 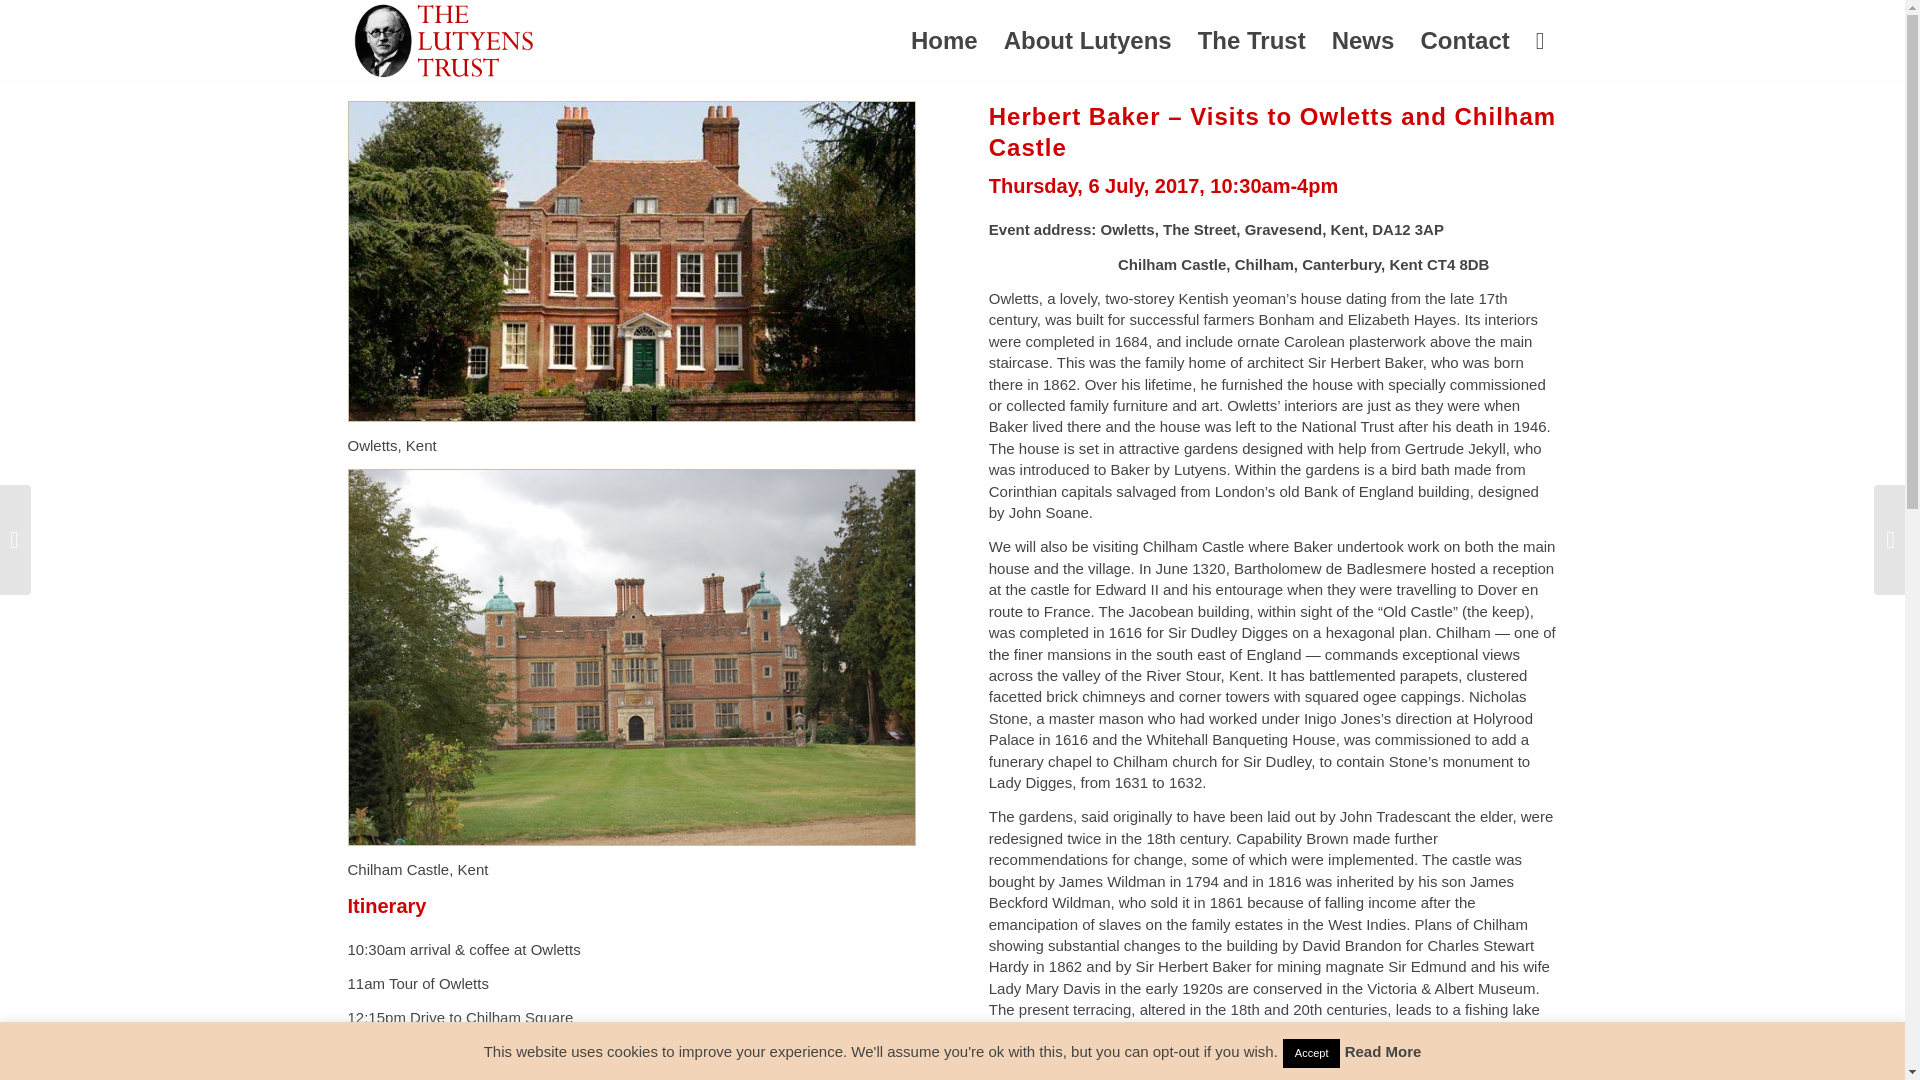 What do you see at coordinates (944, 41) in the screenshot?
I see `Home` at bounding box center [944, 41].